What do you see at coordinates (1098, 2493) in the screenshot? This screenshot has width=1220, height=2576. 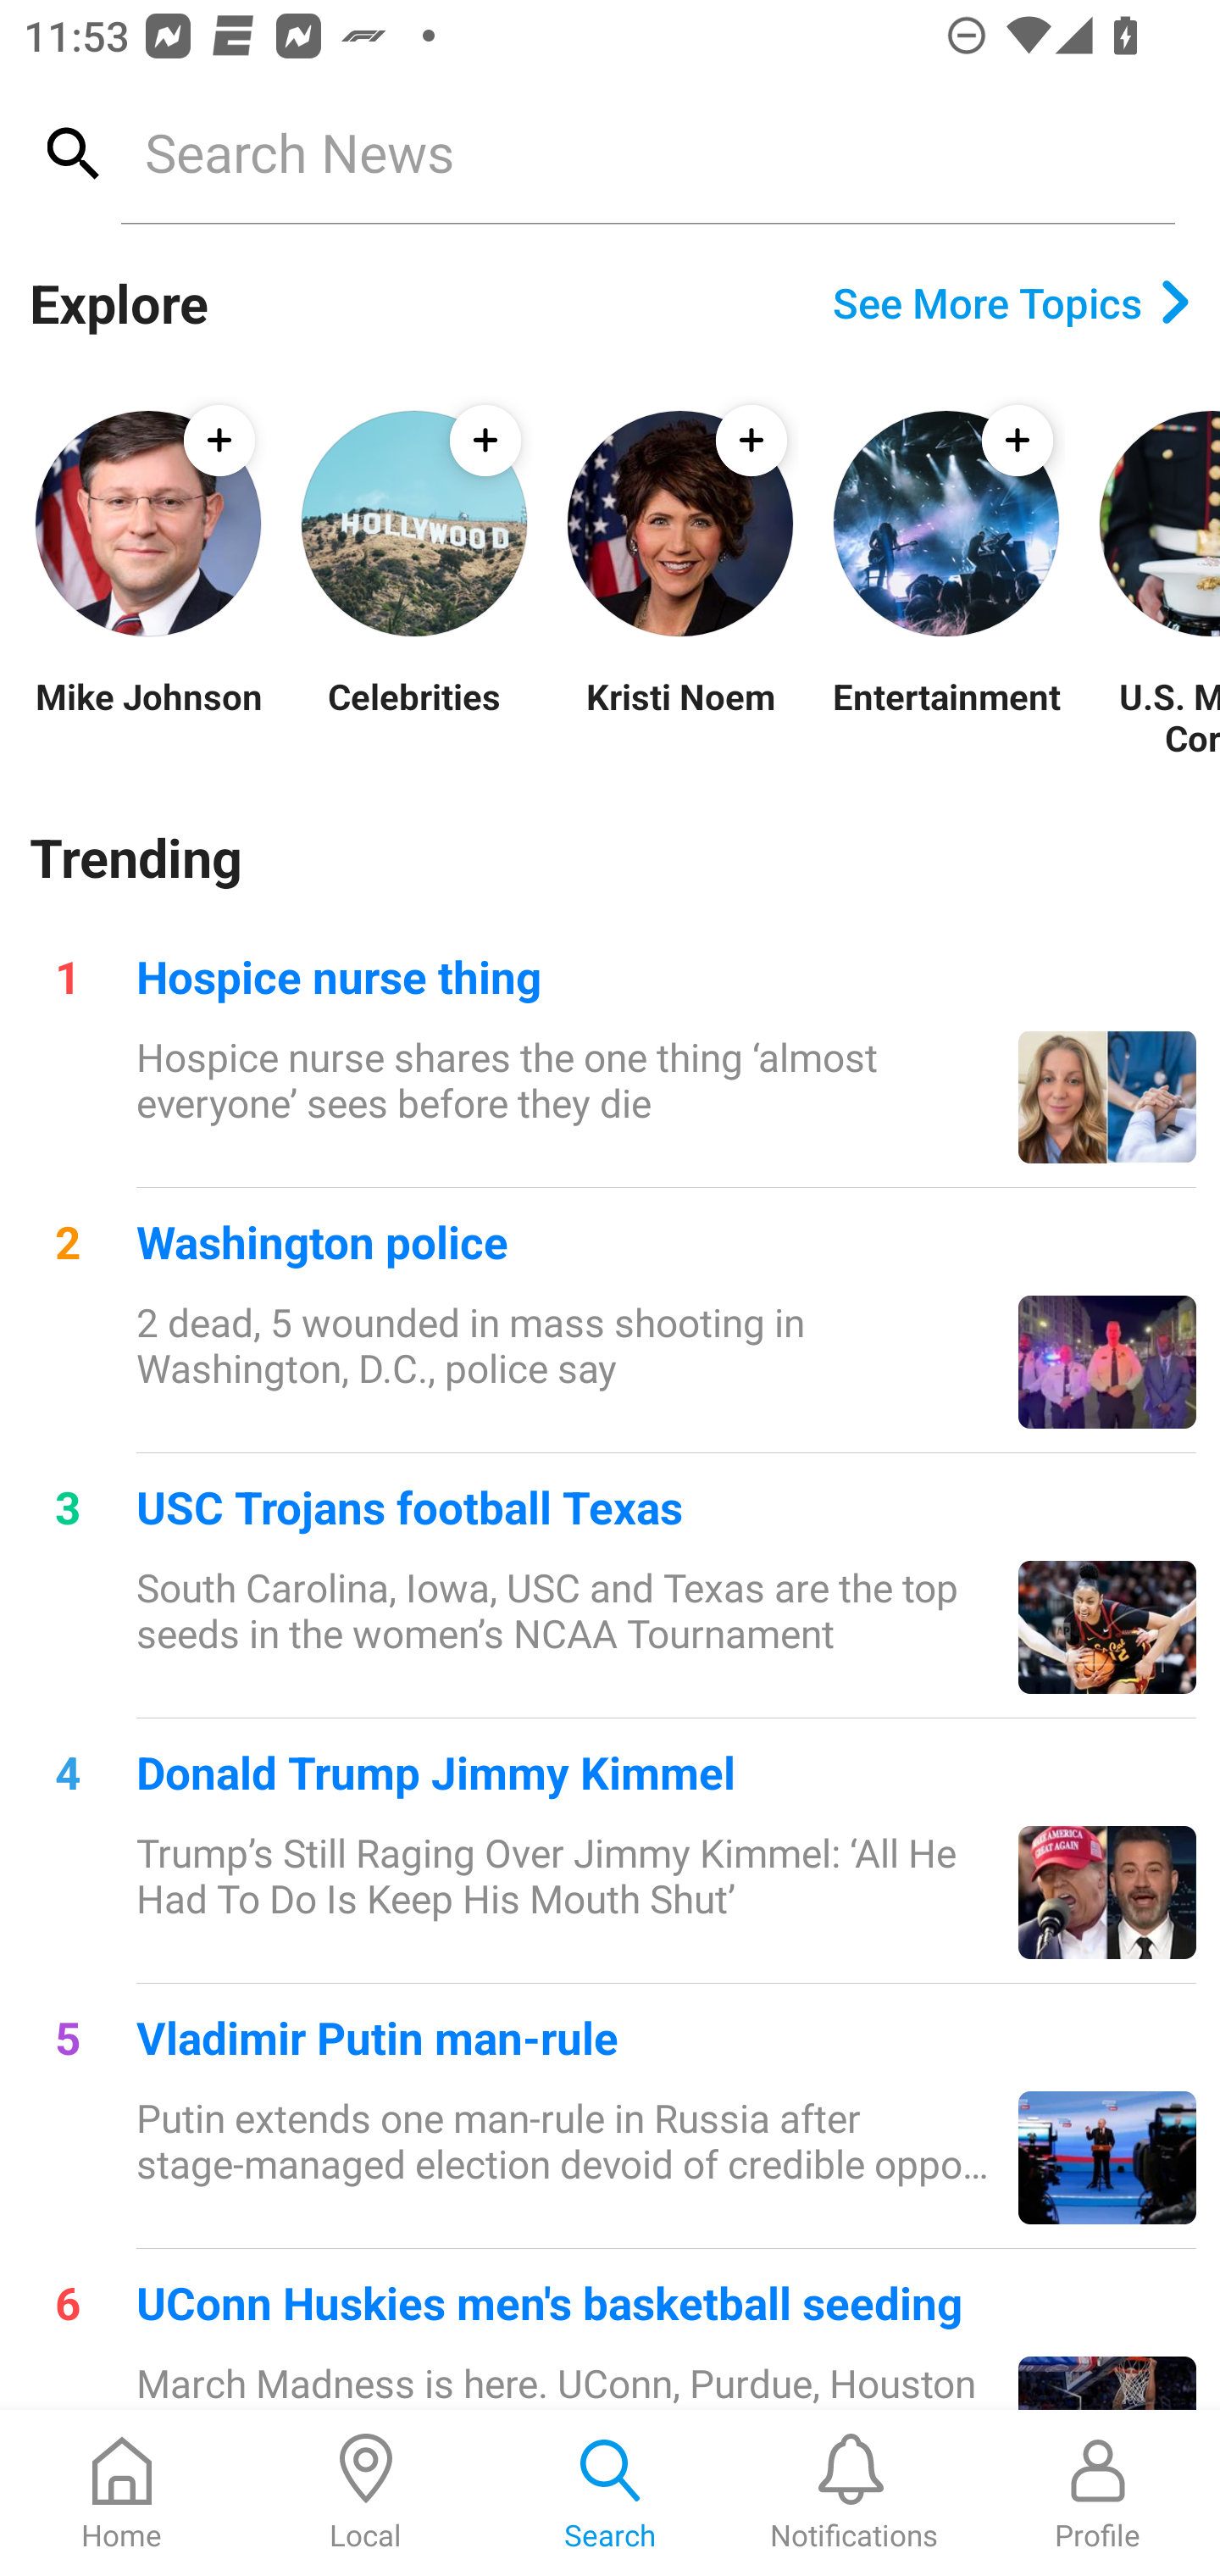 I see `Profile` at bounding box center [1098, 2493].